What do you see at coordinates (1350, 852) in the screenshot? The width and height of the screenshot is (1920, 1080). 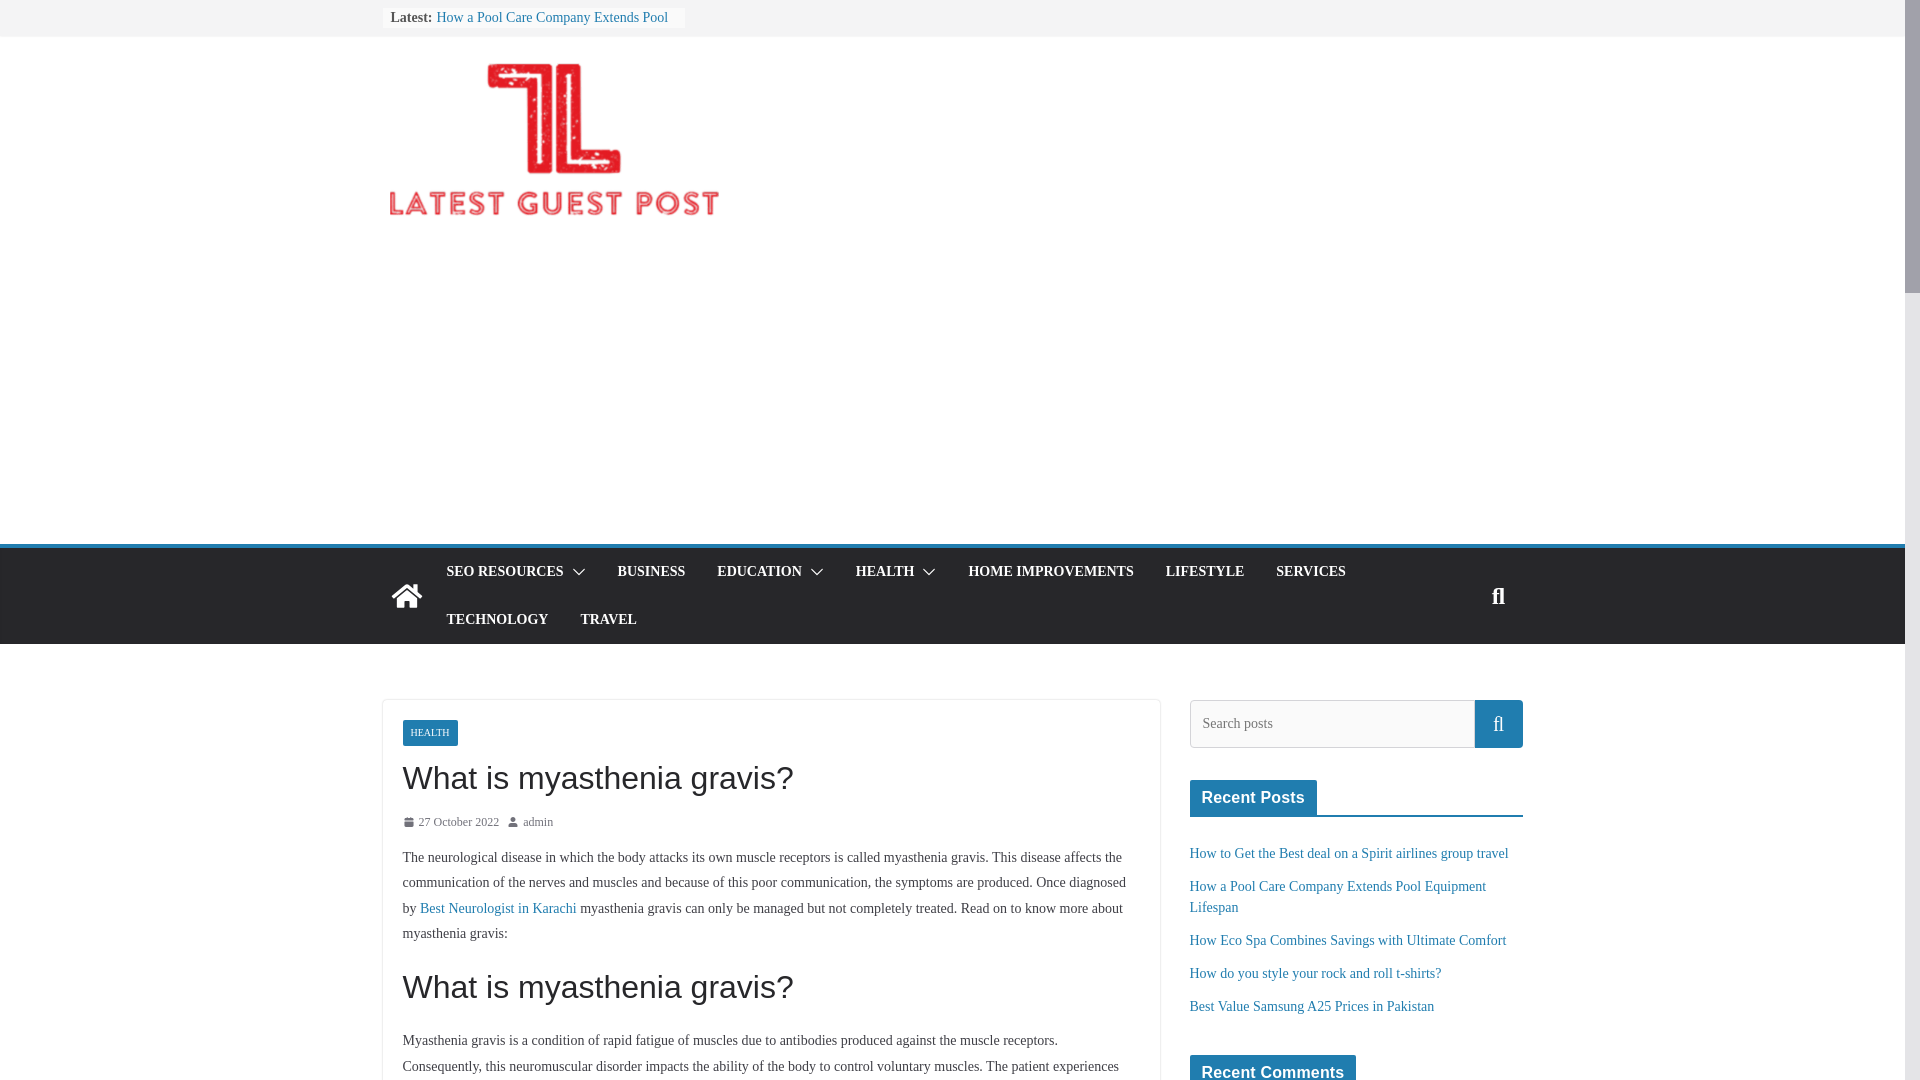 I see `How to Get the Best deal on a Spirit airlines group travel` at bounding box center [1350, 852].